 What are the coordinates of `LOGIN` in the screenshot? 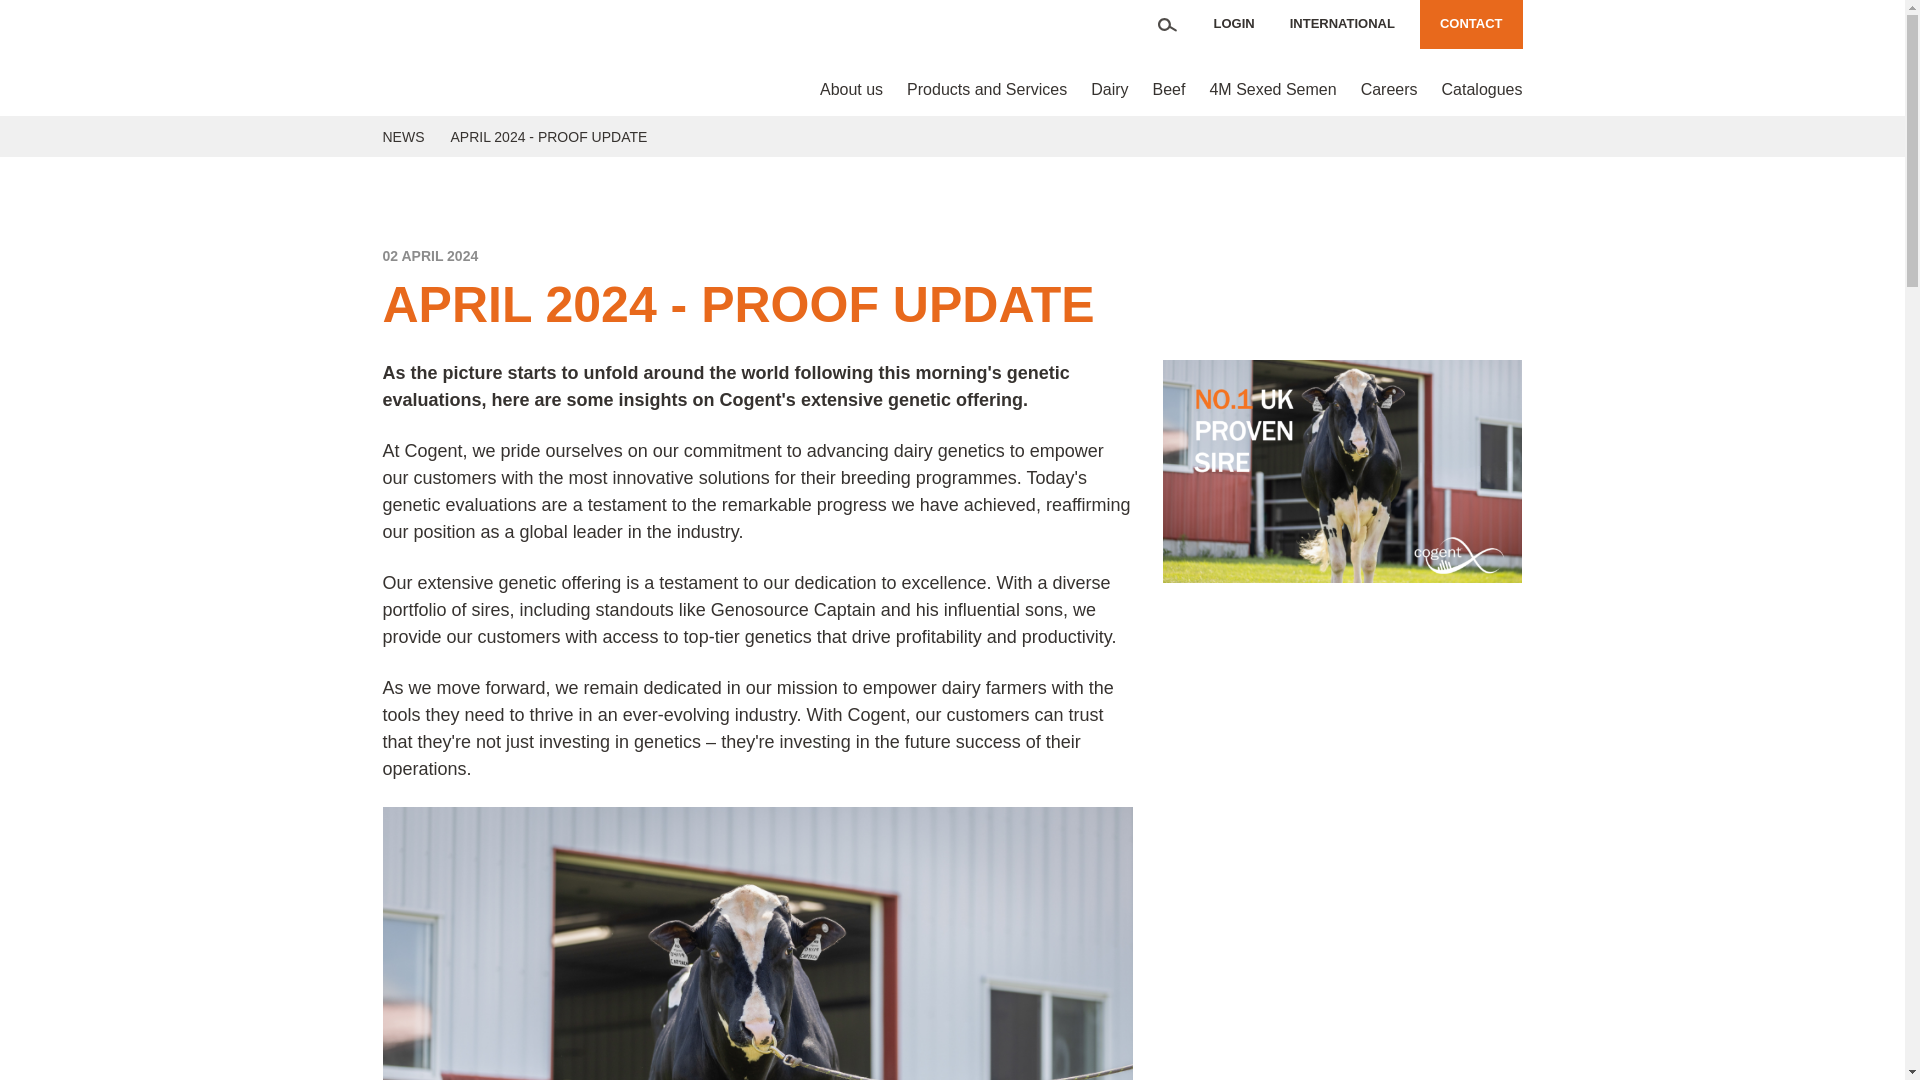 It's located at (1234, 24).